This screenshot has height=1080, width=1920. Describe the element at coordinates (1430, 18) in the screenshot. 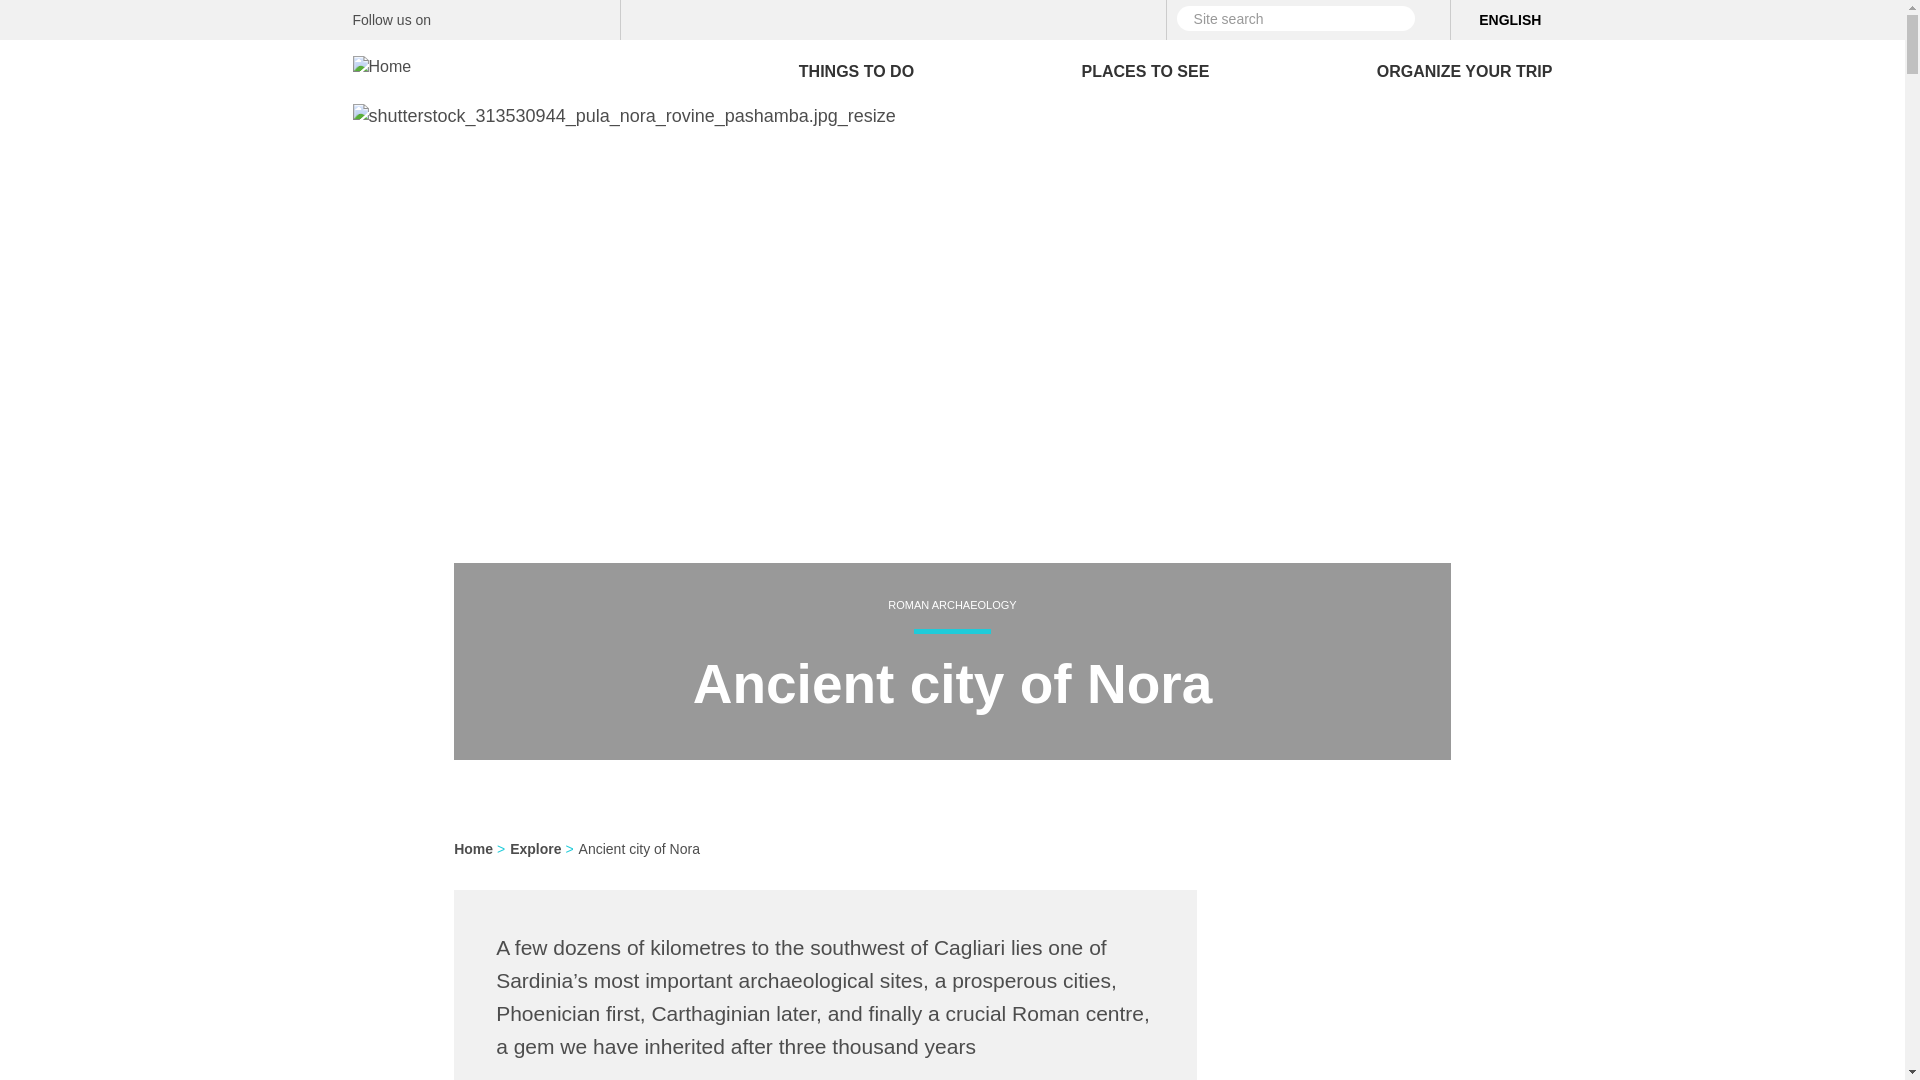

I see `Applica` at that location.